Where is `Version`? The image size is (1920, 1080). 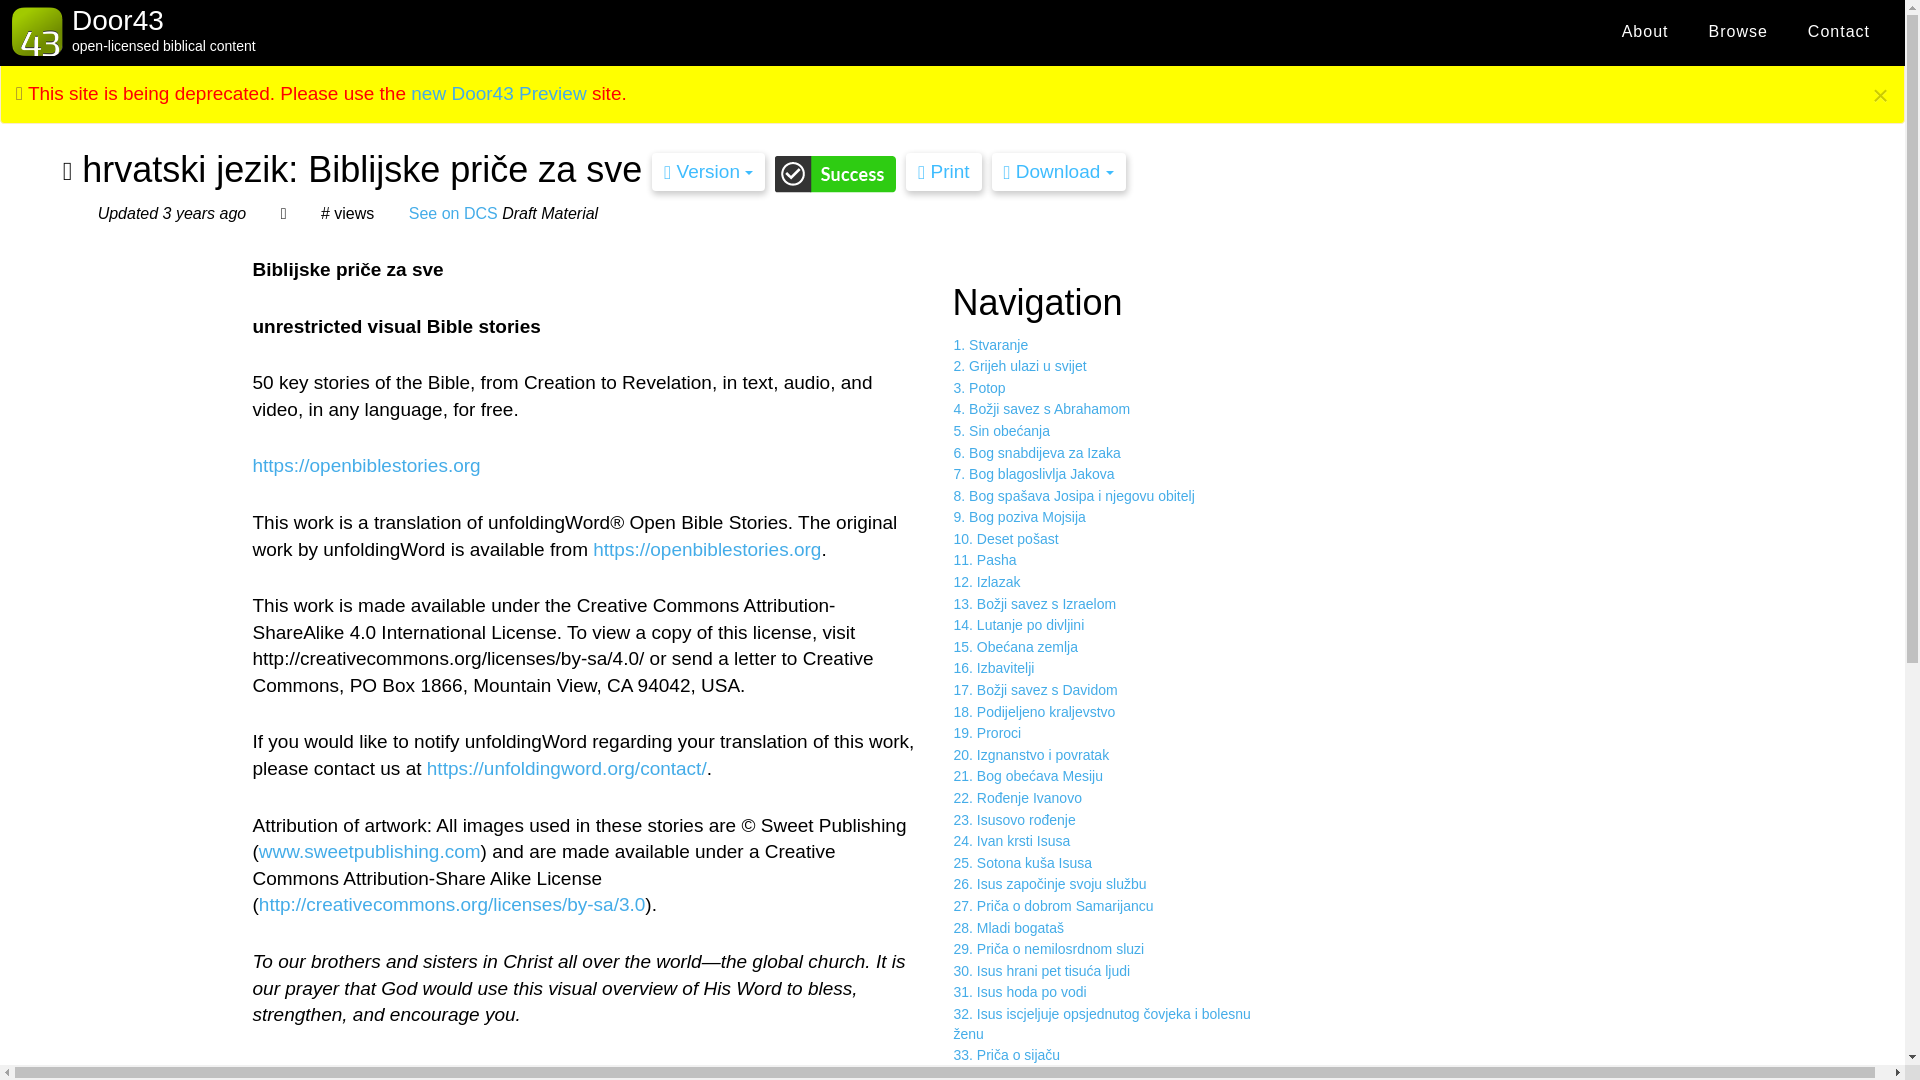
Version is located at coordinates (708, 172).